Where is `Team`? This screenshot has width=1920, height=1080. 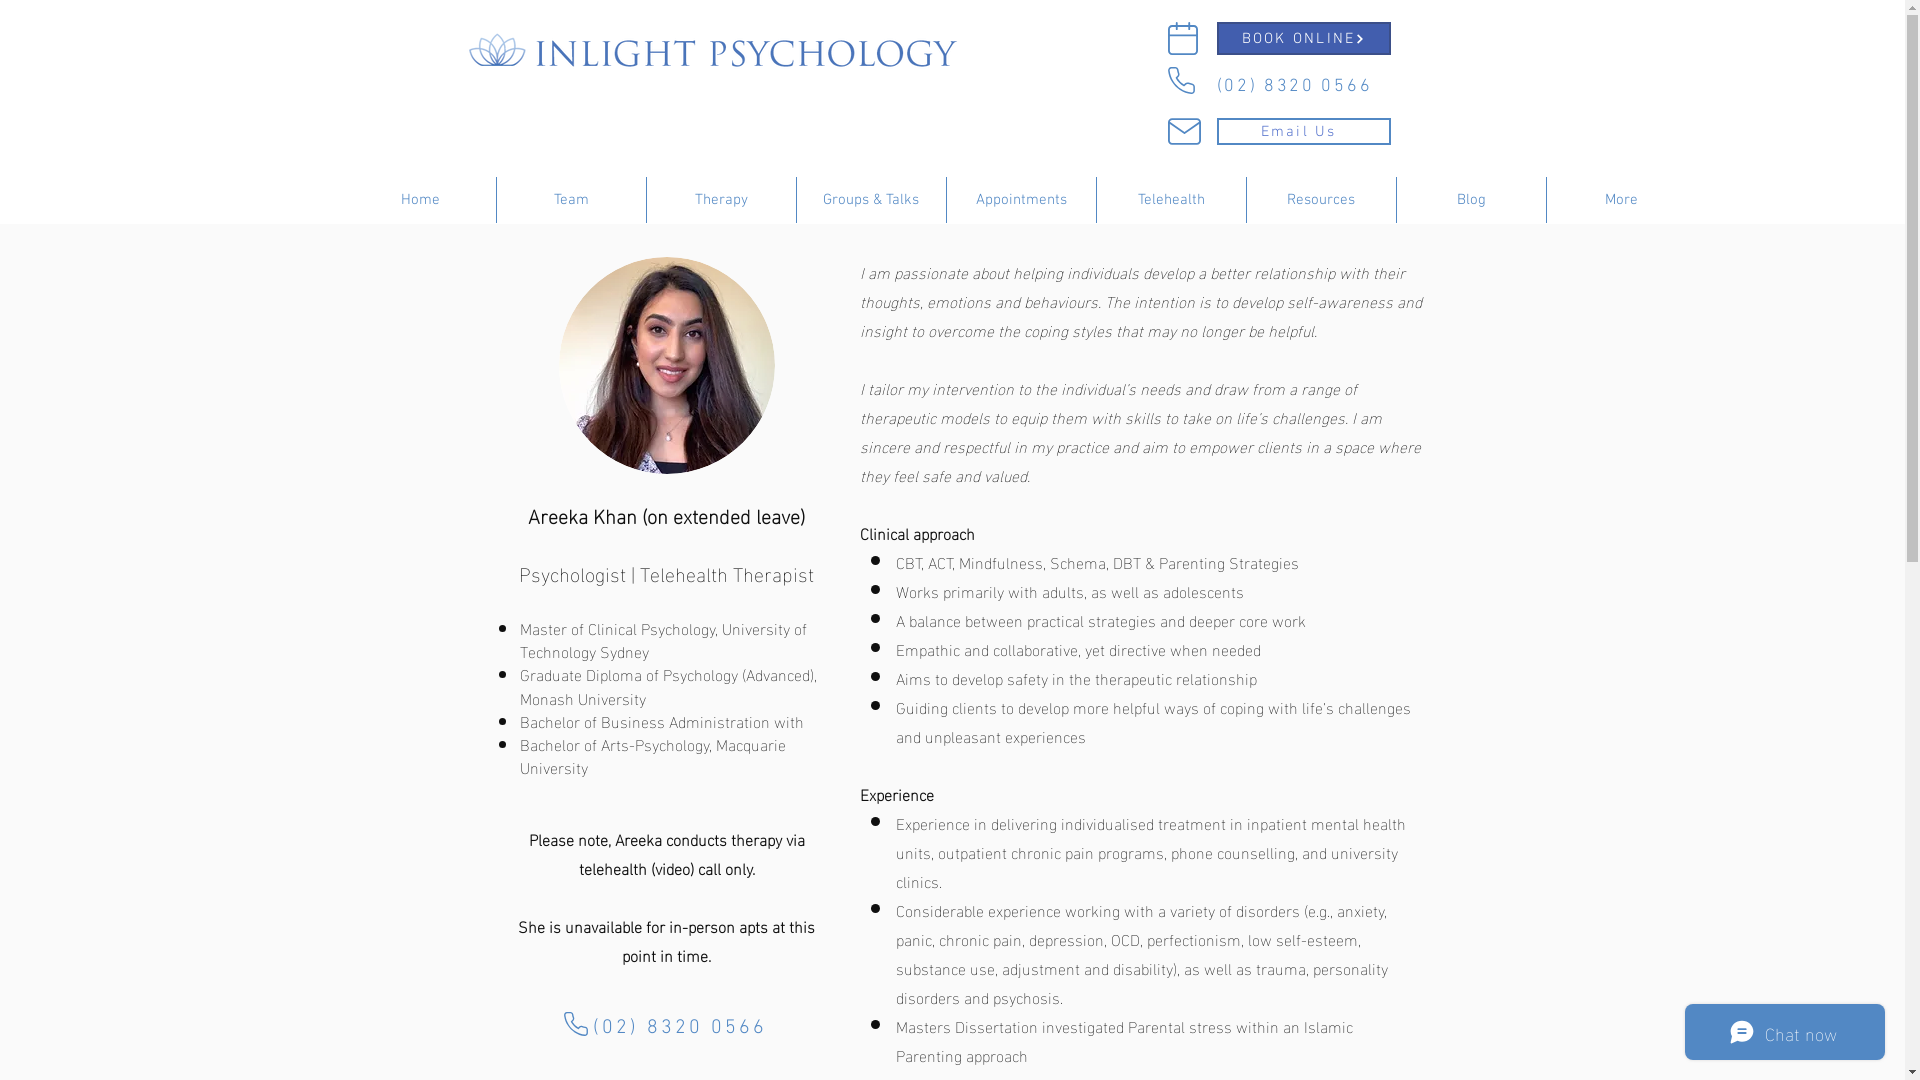
Team is located at coordinates (570, 200).